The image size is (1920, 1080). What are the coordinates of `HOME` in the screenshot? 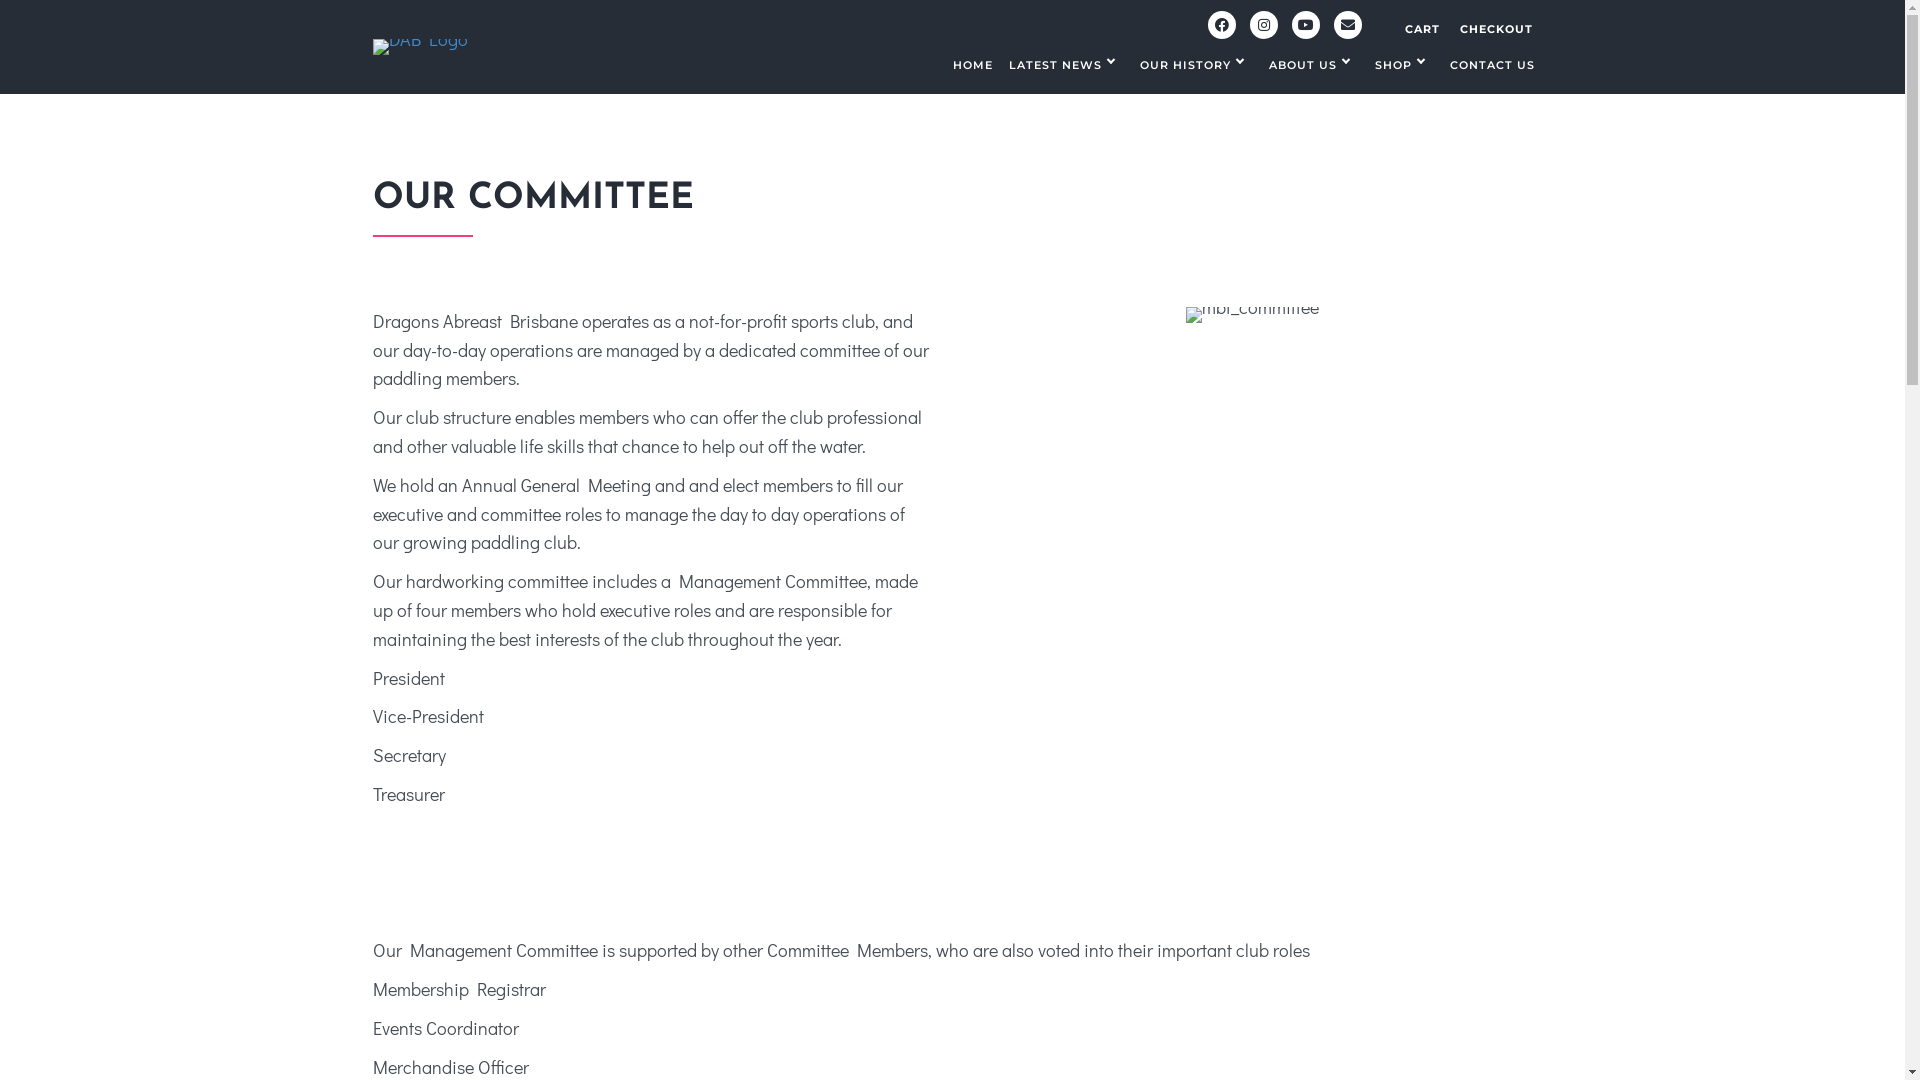 It's located at (972, 66).